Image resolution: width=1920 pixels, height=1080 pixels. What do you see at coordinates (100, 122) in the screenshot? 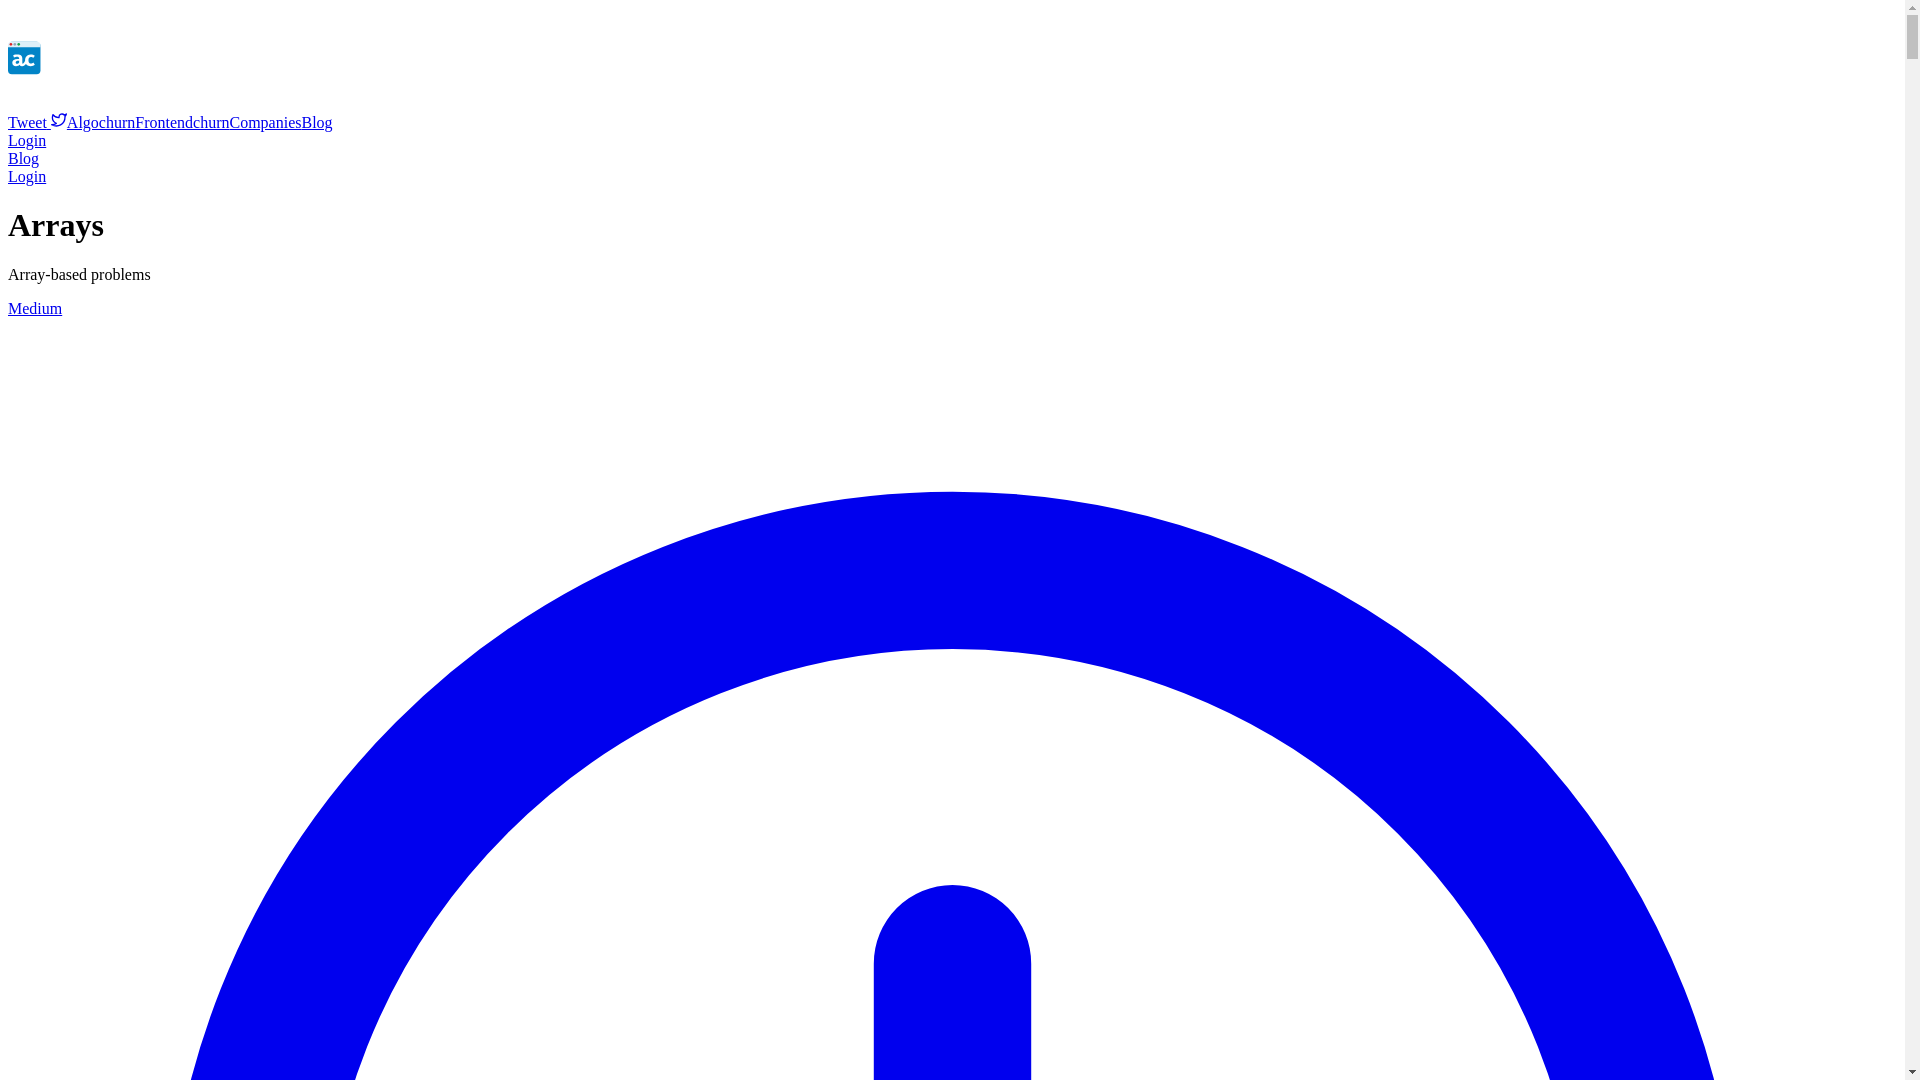
I see `Algochurn` at bounding box center [100, 122].